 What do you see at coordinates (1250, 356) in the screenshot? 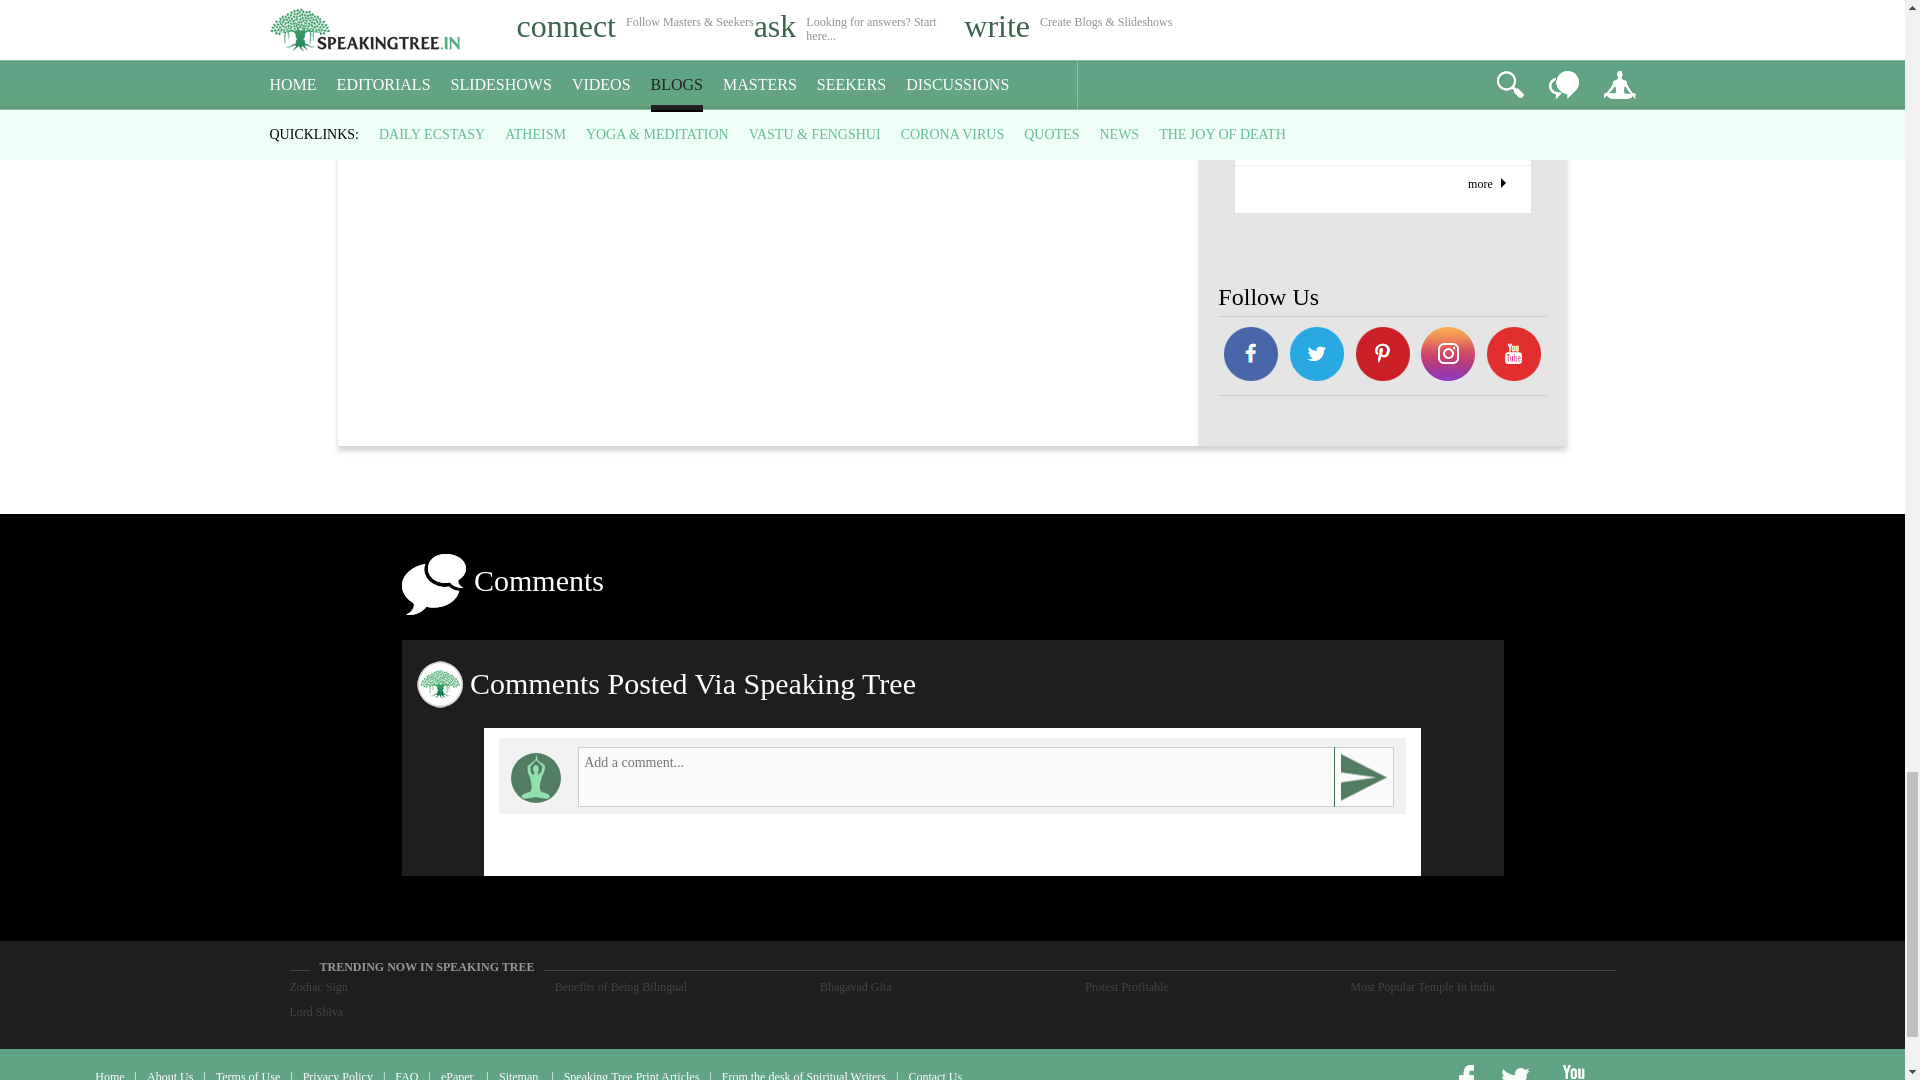
I see `Speaking Tree FaceBook` at bounding box center [1250, 356].